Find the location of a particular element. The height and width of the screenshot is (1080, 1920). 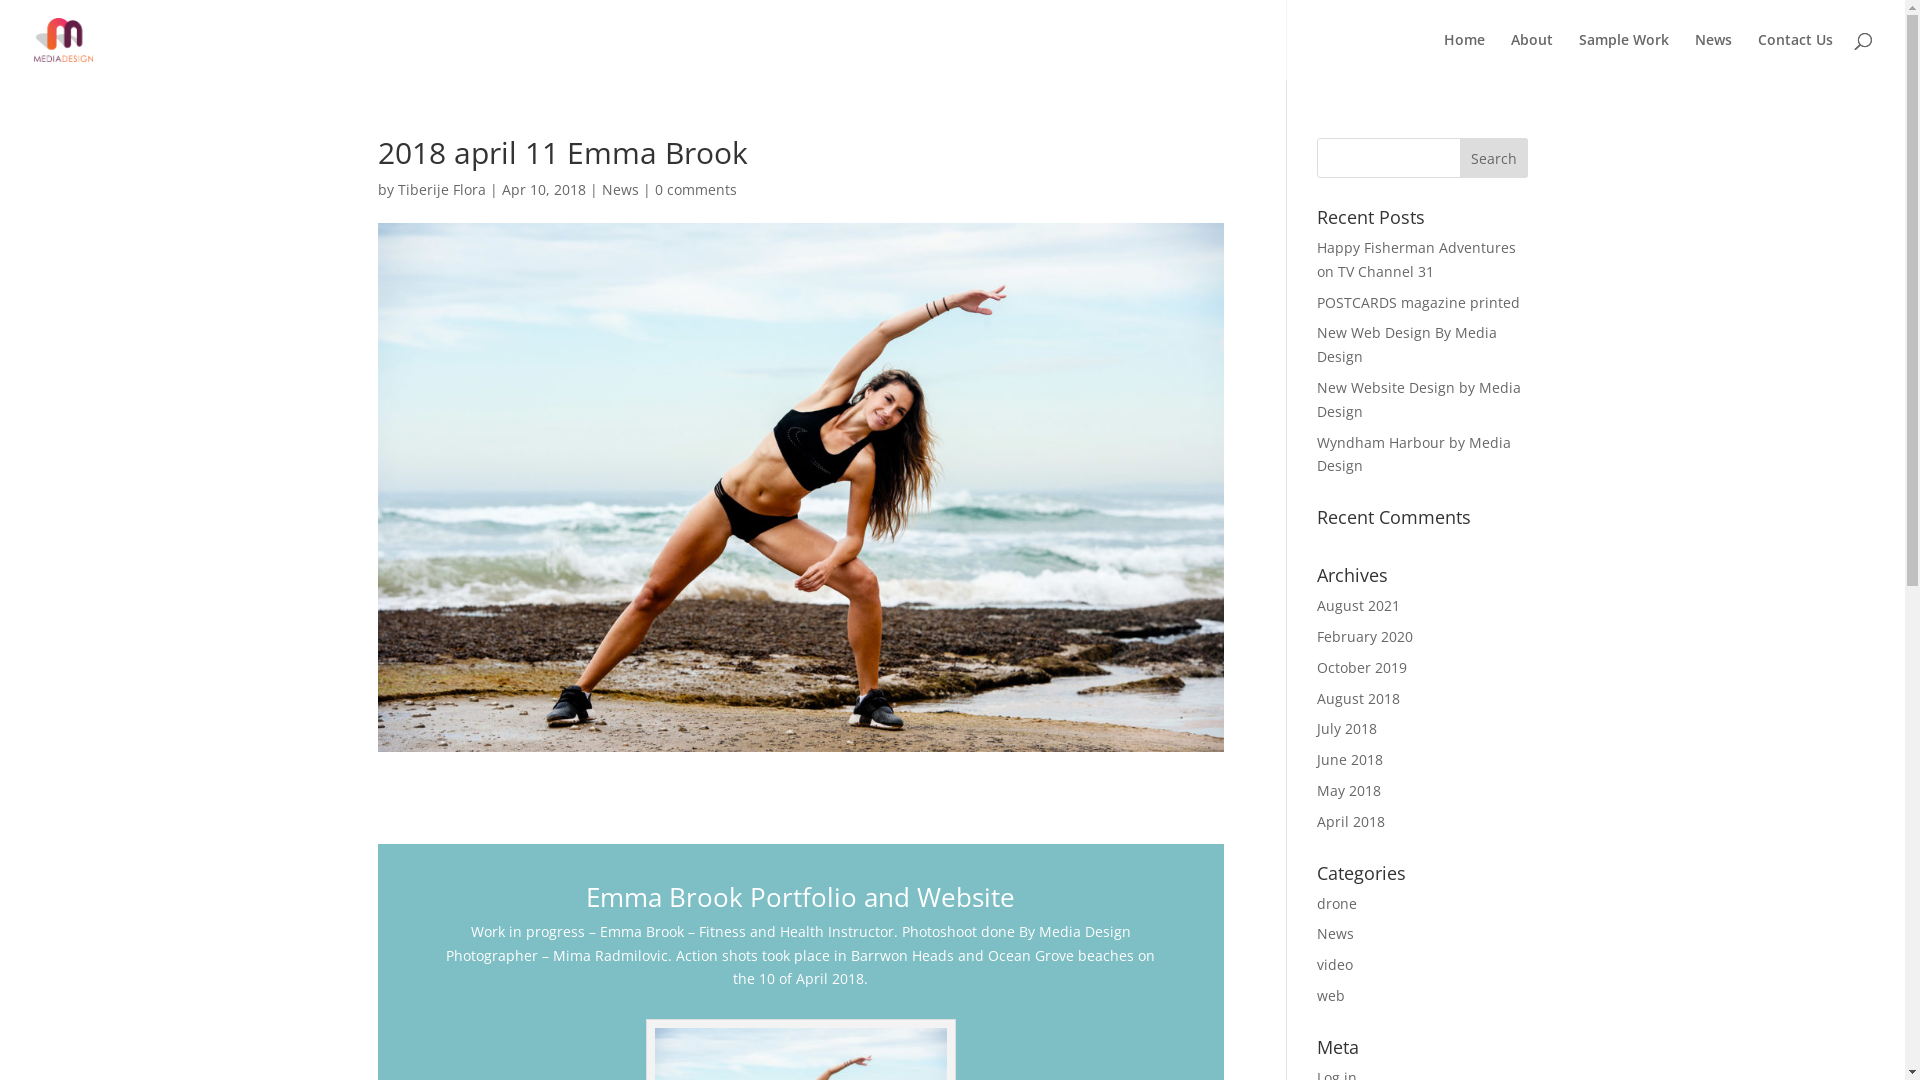

June 2018 is located at coordinates (1350, 760).